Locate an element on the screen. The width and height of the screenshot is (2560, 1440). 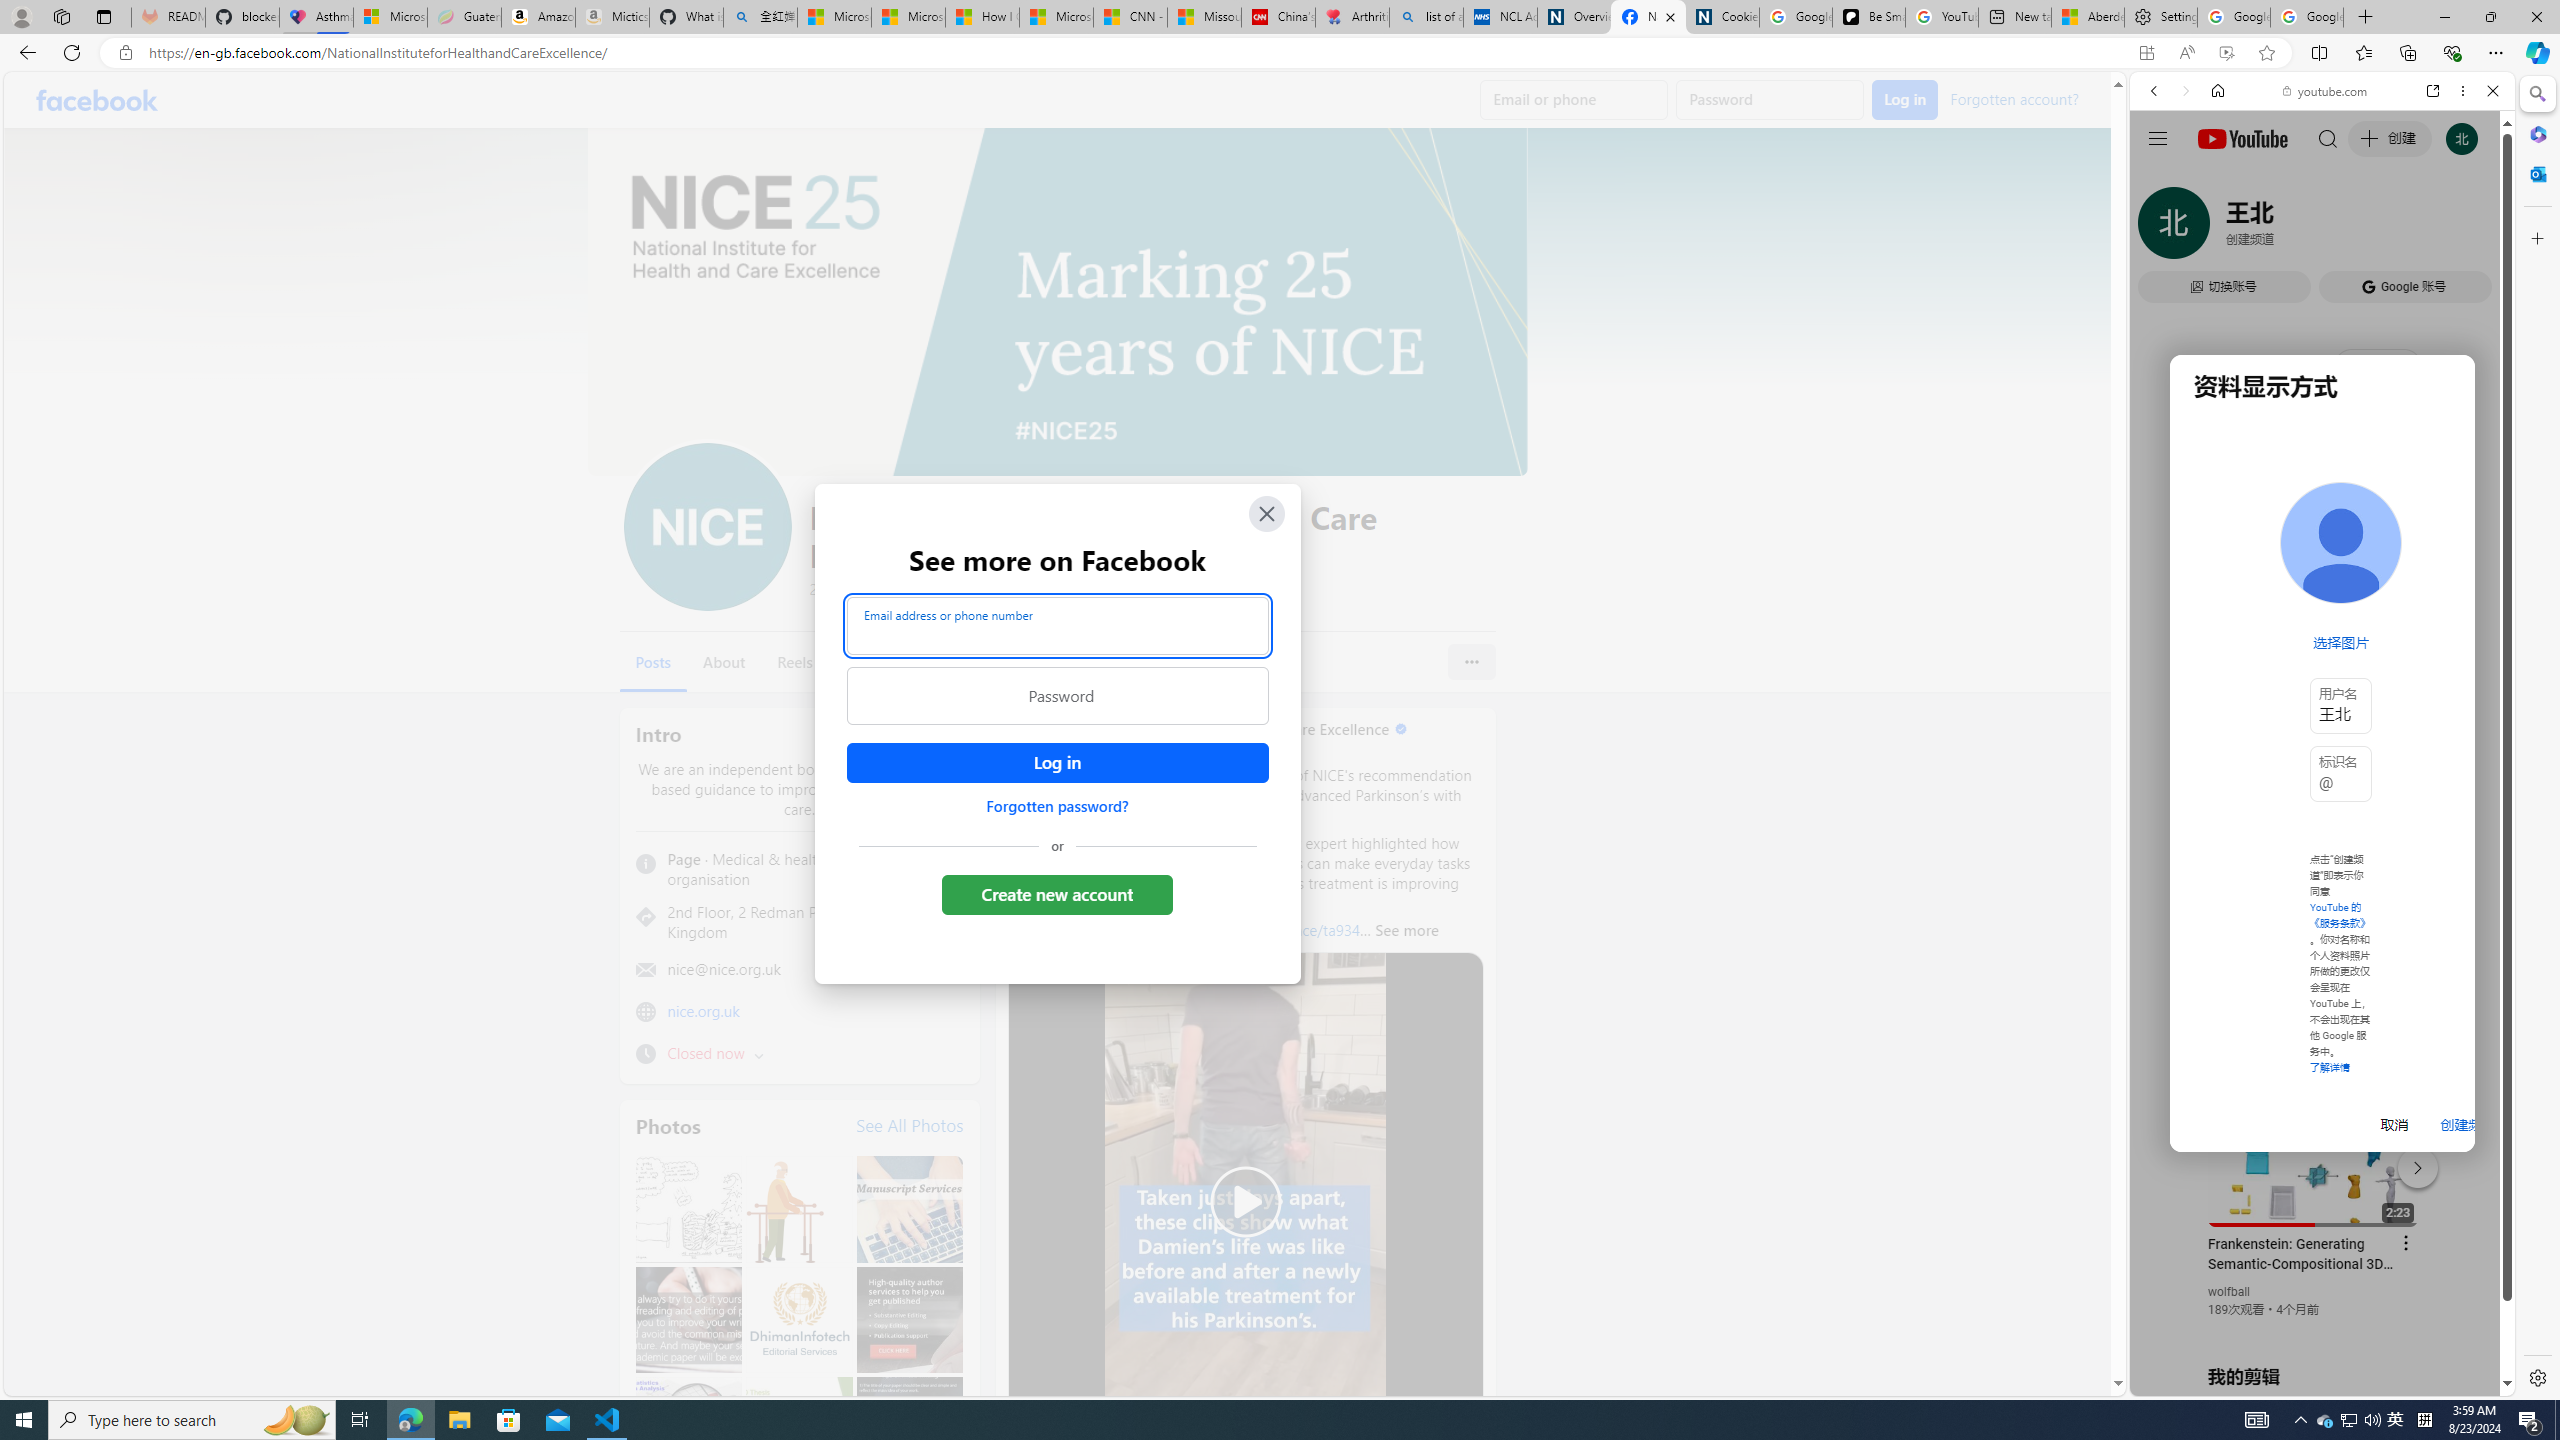
NCL Adult Asthma Inhaler Choice Guideline is located at coordinates (1500, 17).